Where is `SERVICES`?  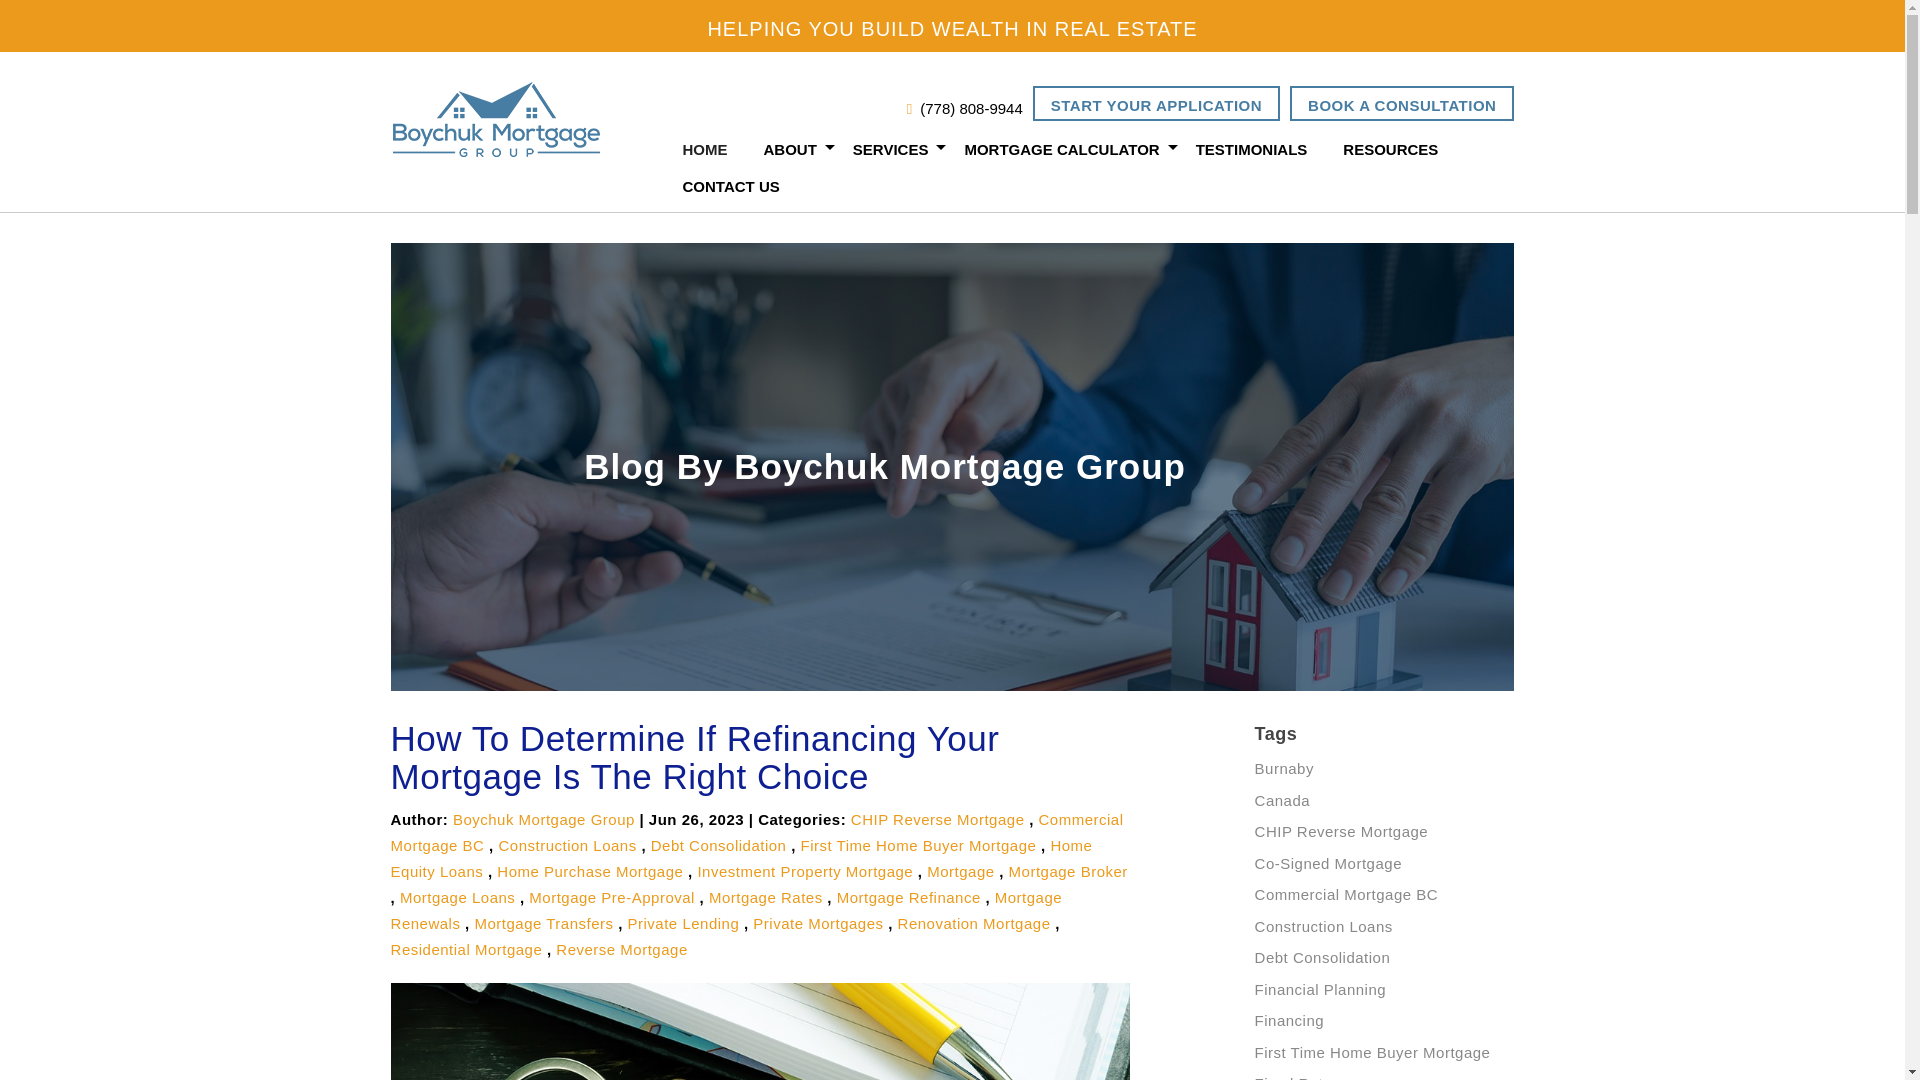
SERVICES is located at coordinates (890, 149).